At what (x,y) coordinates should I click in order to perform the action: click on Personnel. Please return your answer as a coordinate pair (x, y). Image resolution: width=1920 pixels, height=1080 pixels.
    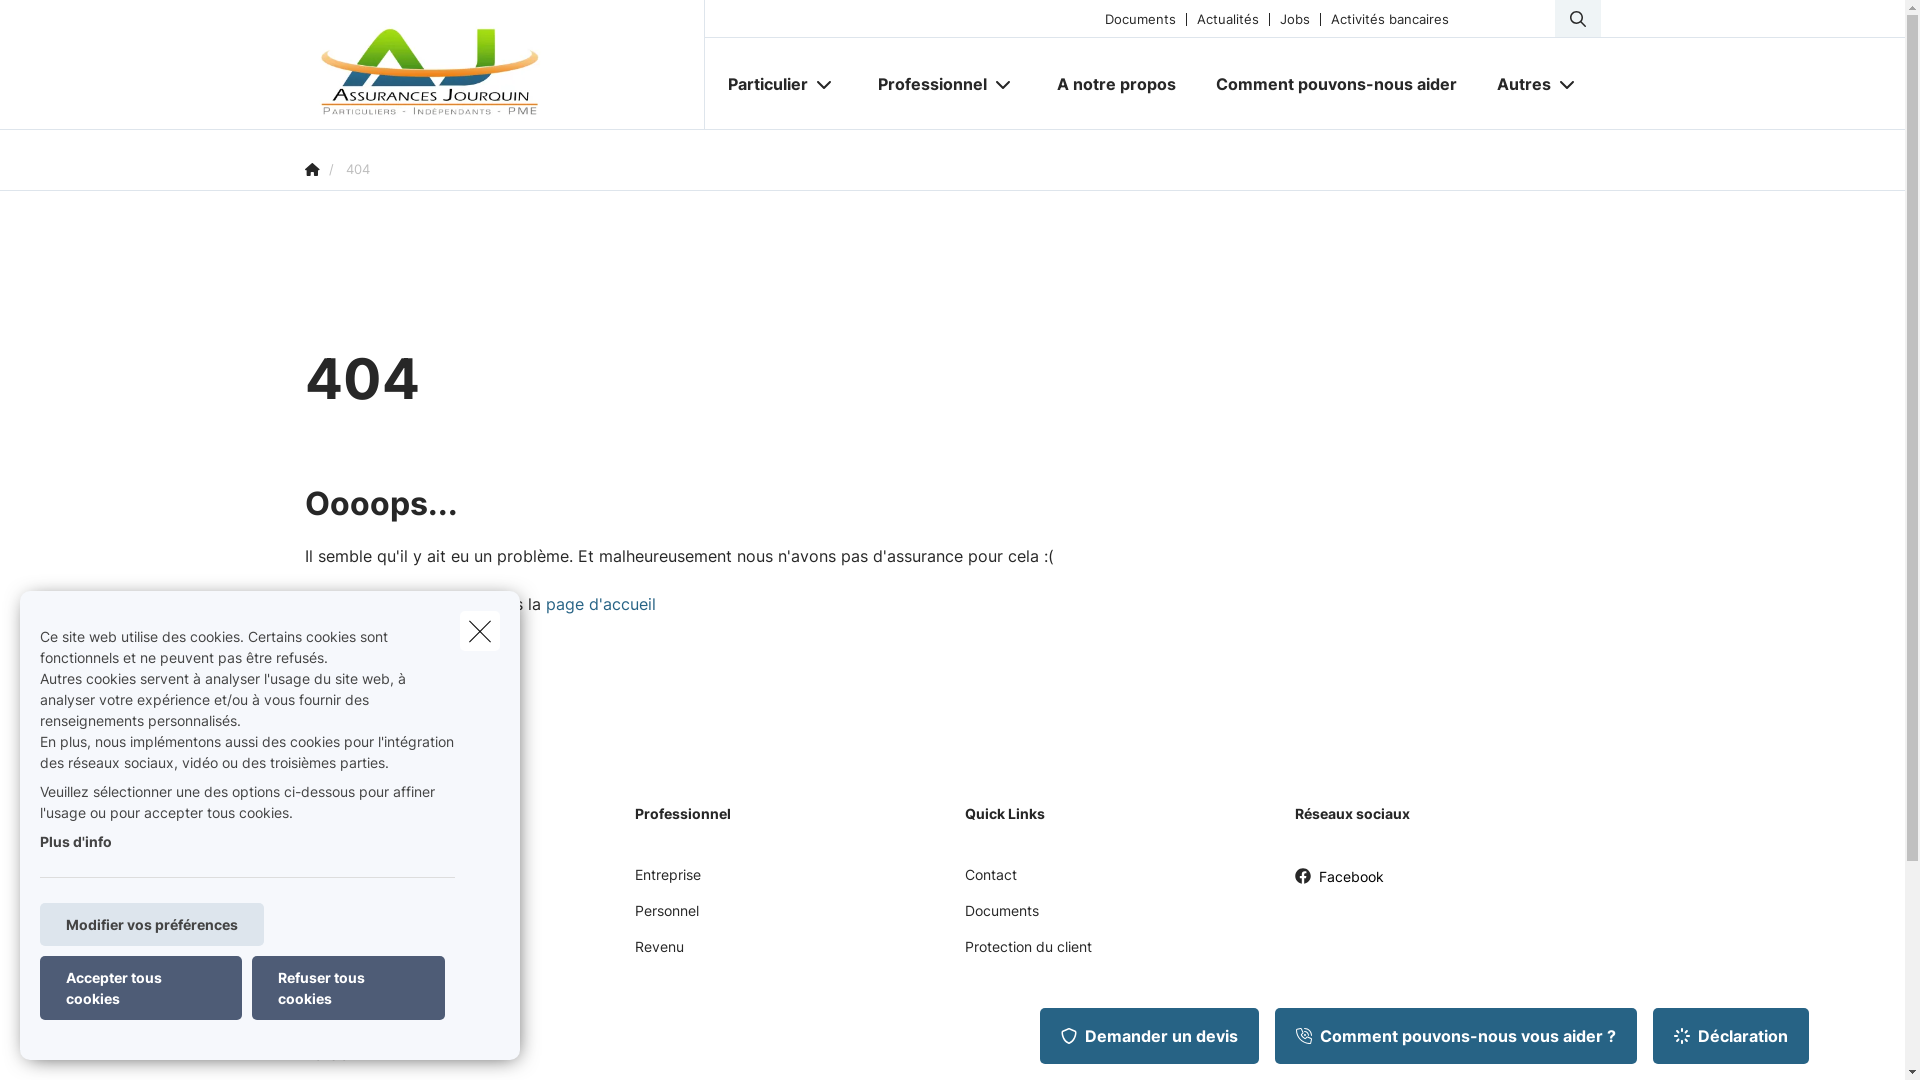
    Looking at the image, I should click on (666, 918).